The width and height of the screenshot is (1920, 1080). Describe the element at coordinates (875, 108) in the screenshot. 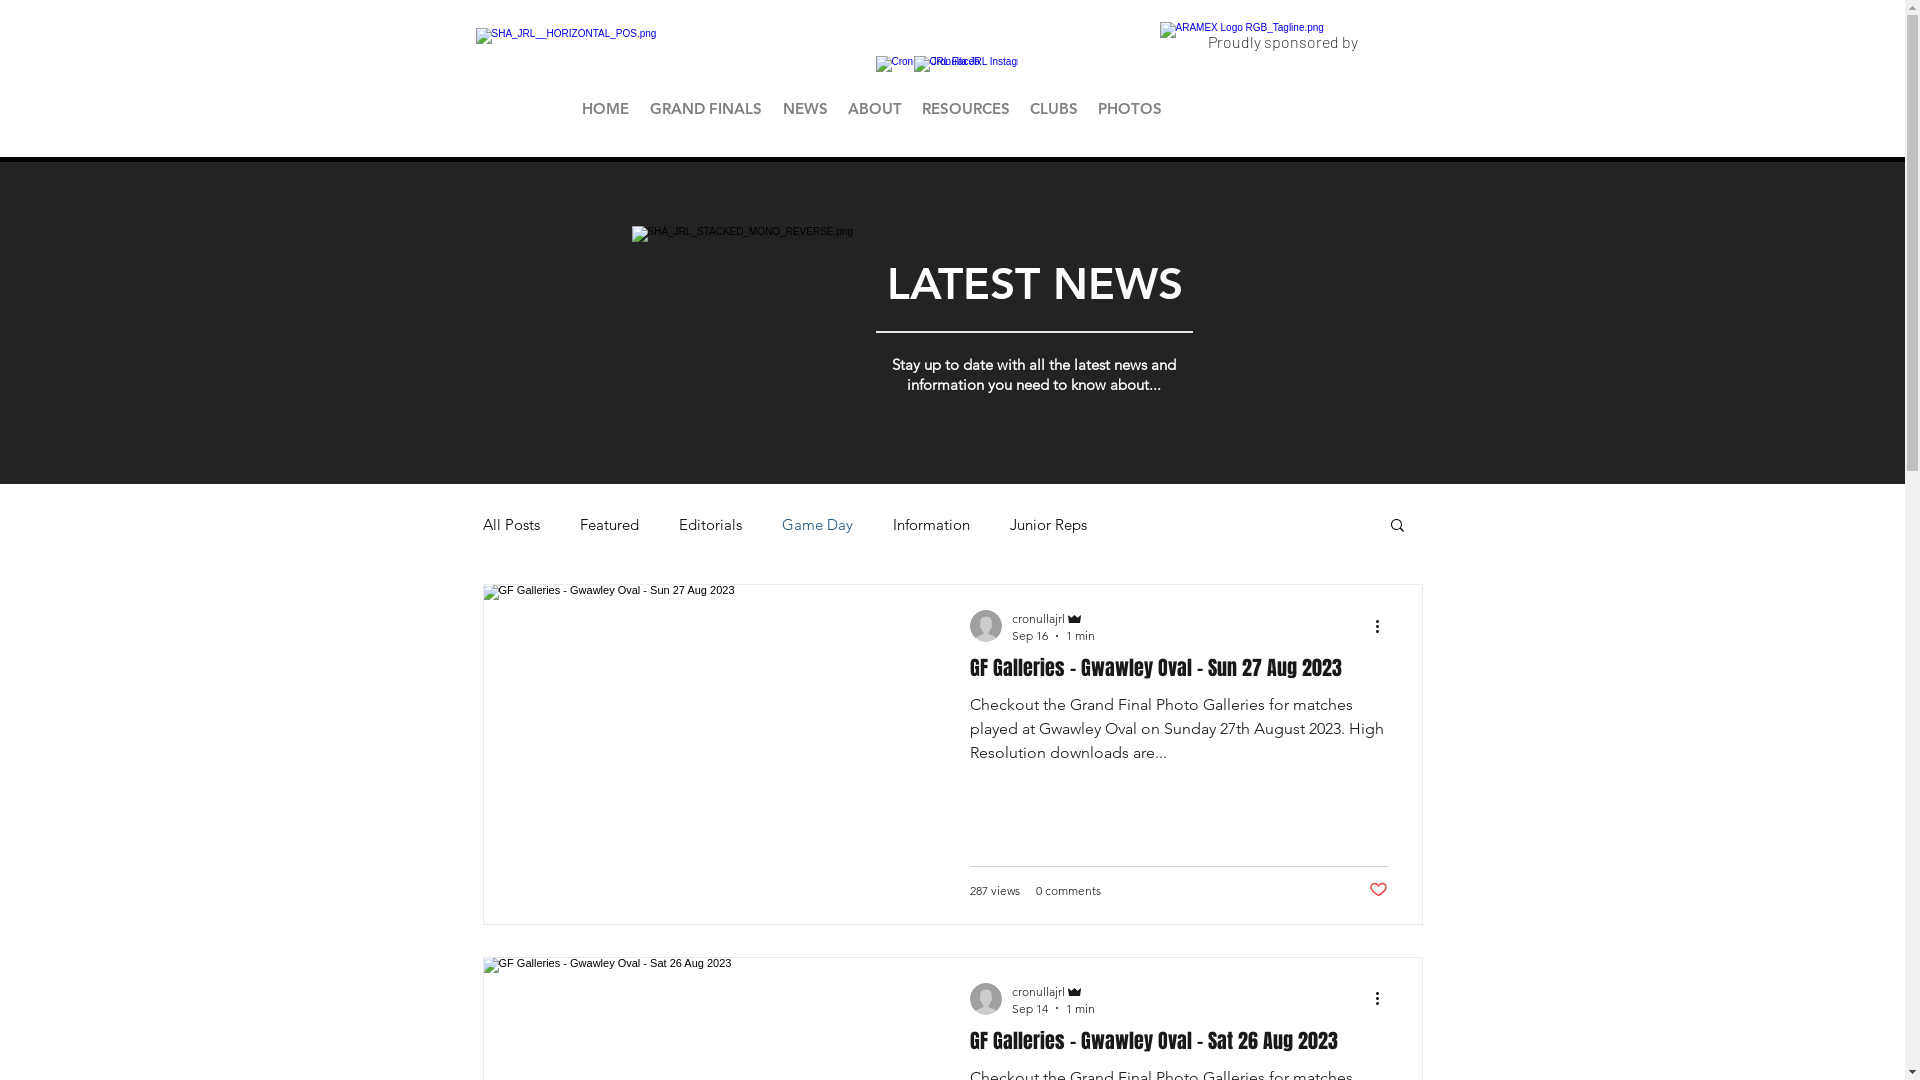

I see `ABOUT` at that location.